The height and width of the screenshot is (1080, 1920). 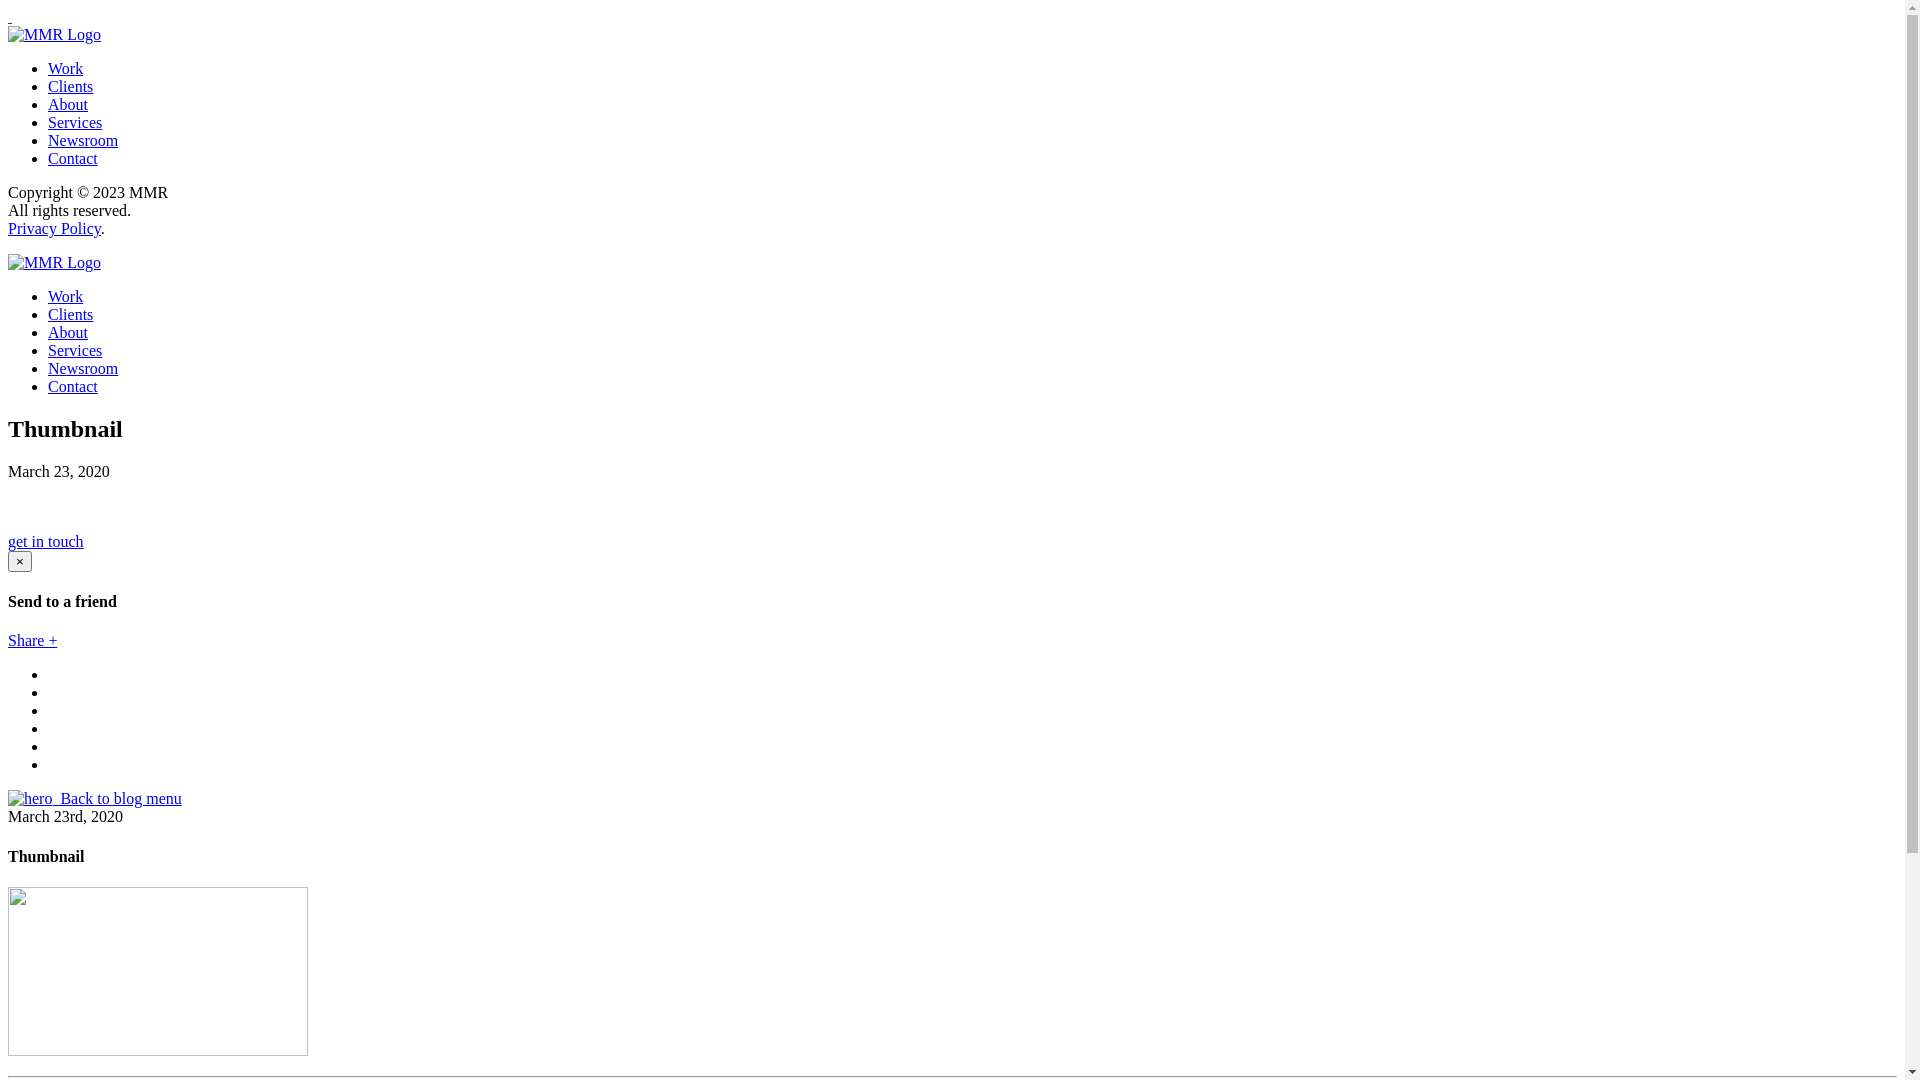 I want to click on Clients, so click(x=70, y=86).